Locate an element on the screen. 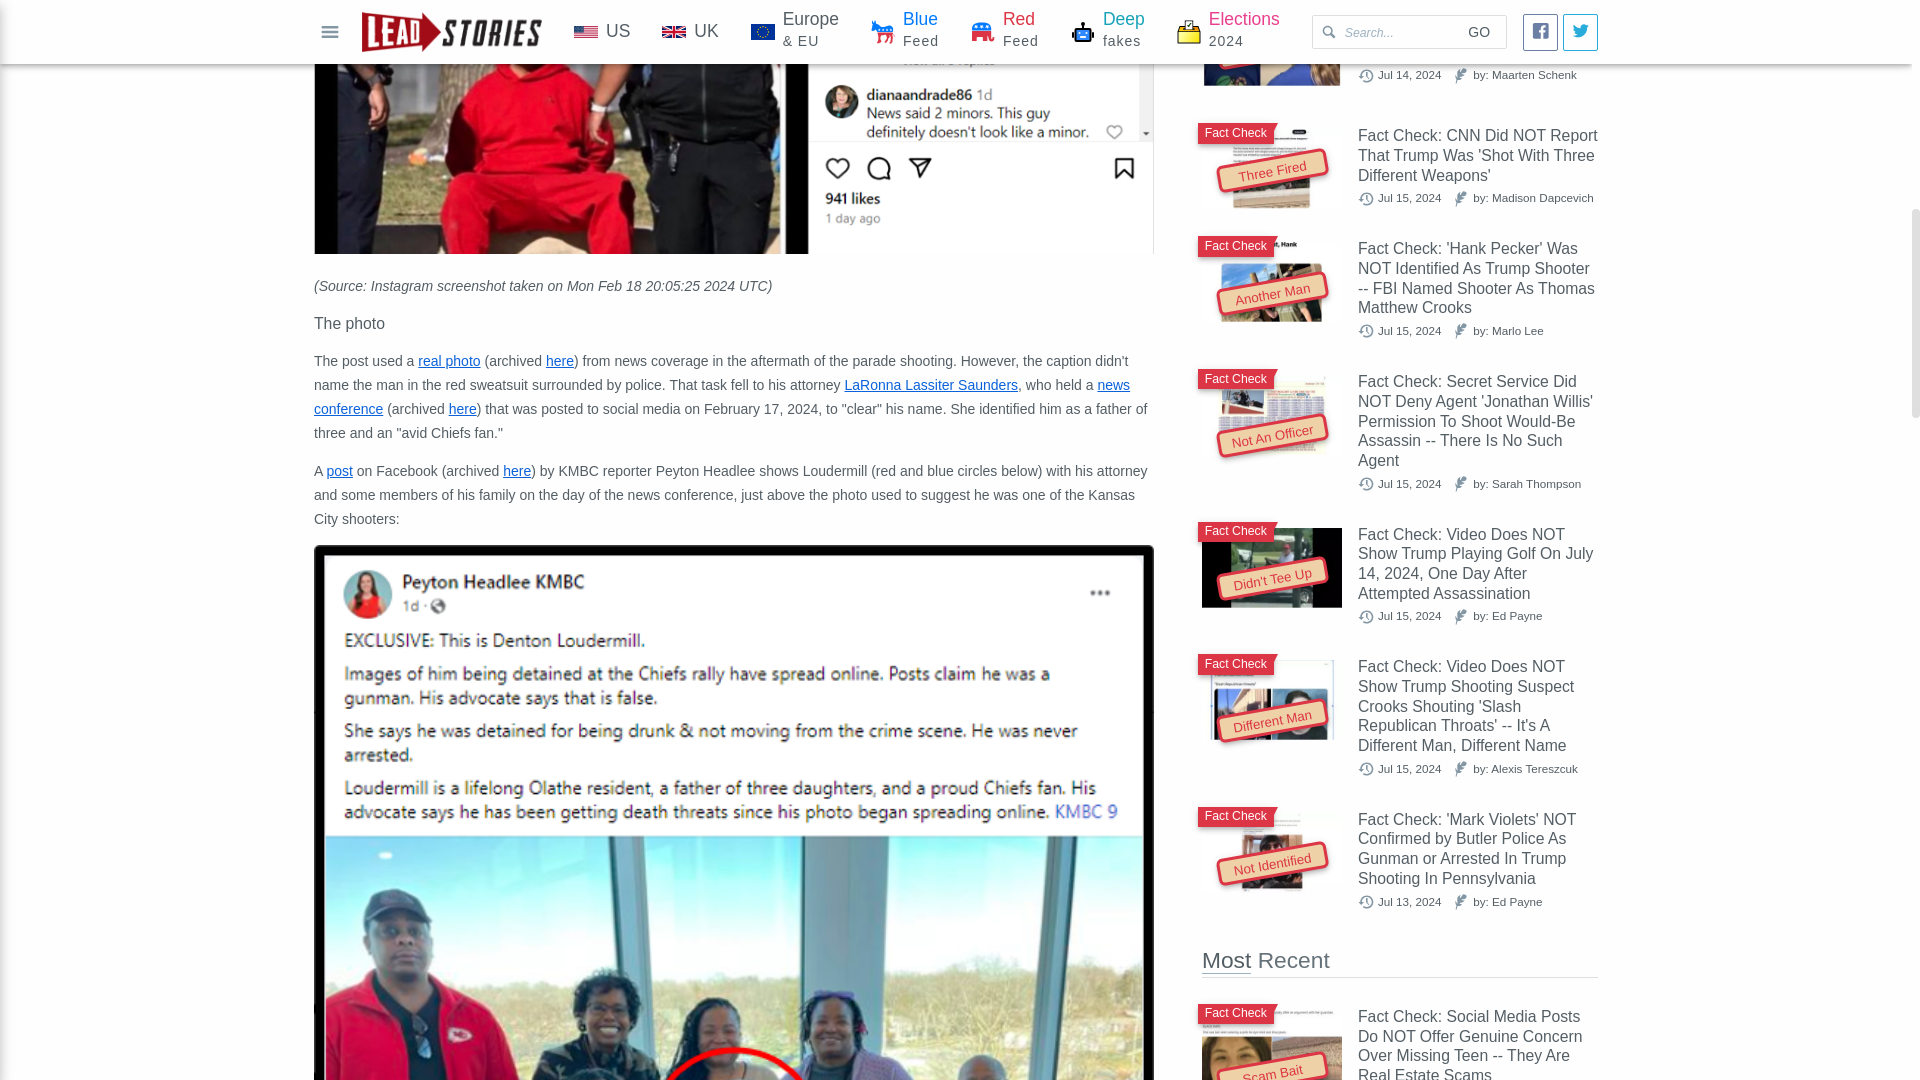  LaRonna Lassiter Saunders is located at coordinates (930, 384).